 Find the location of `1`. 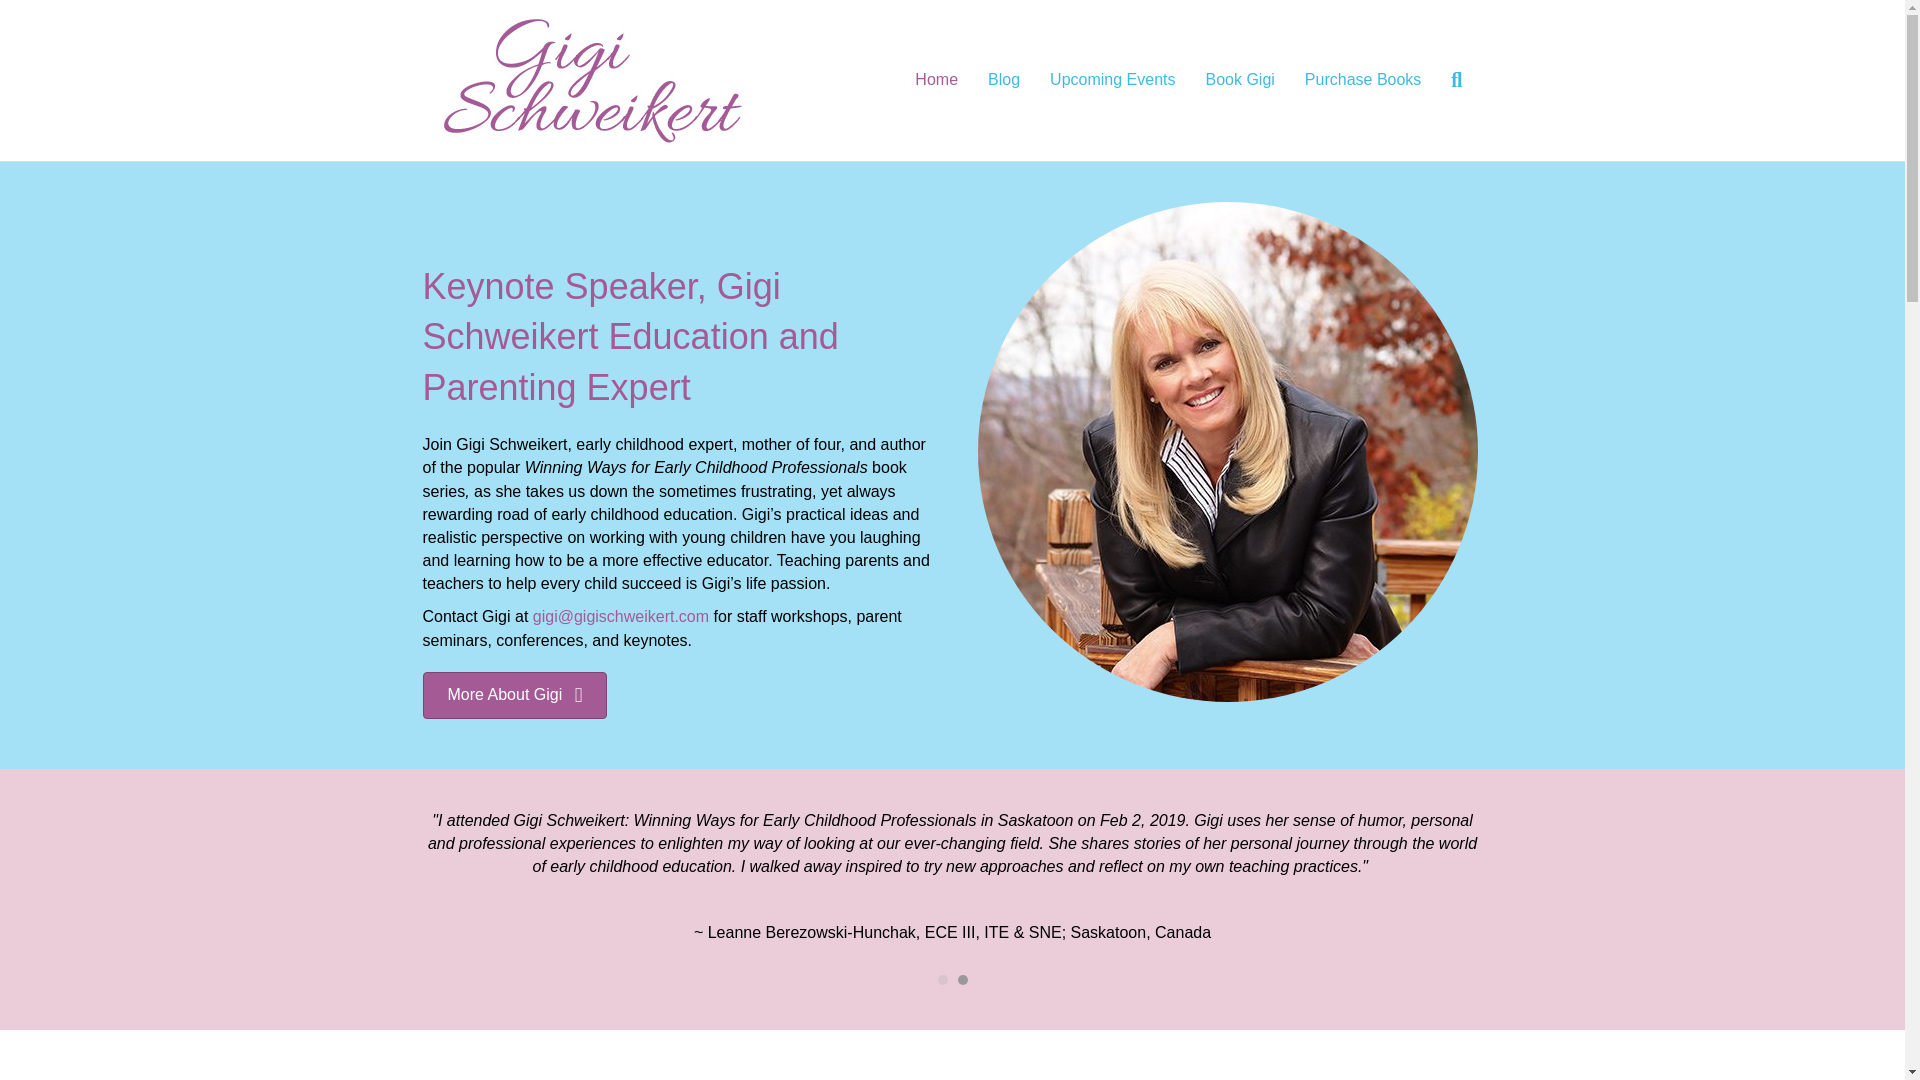

1 is located at coordinates (943, 980).